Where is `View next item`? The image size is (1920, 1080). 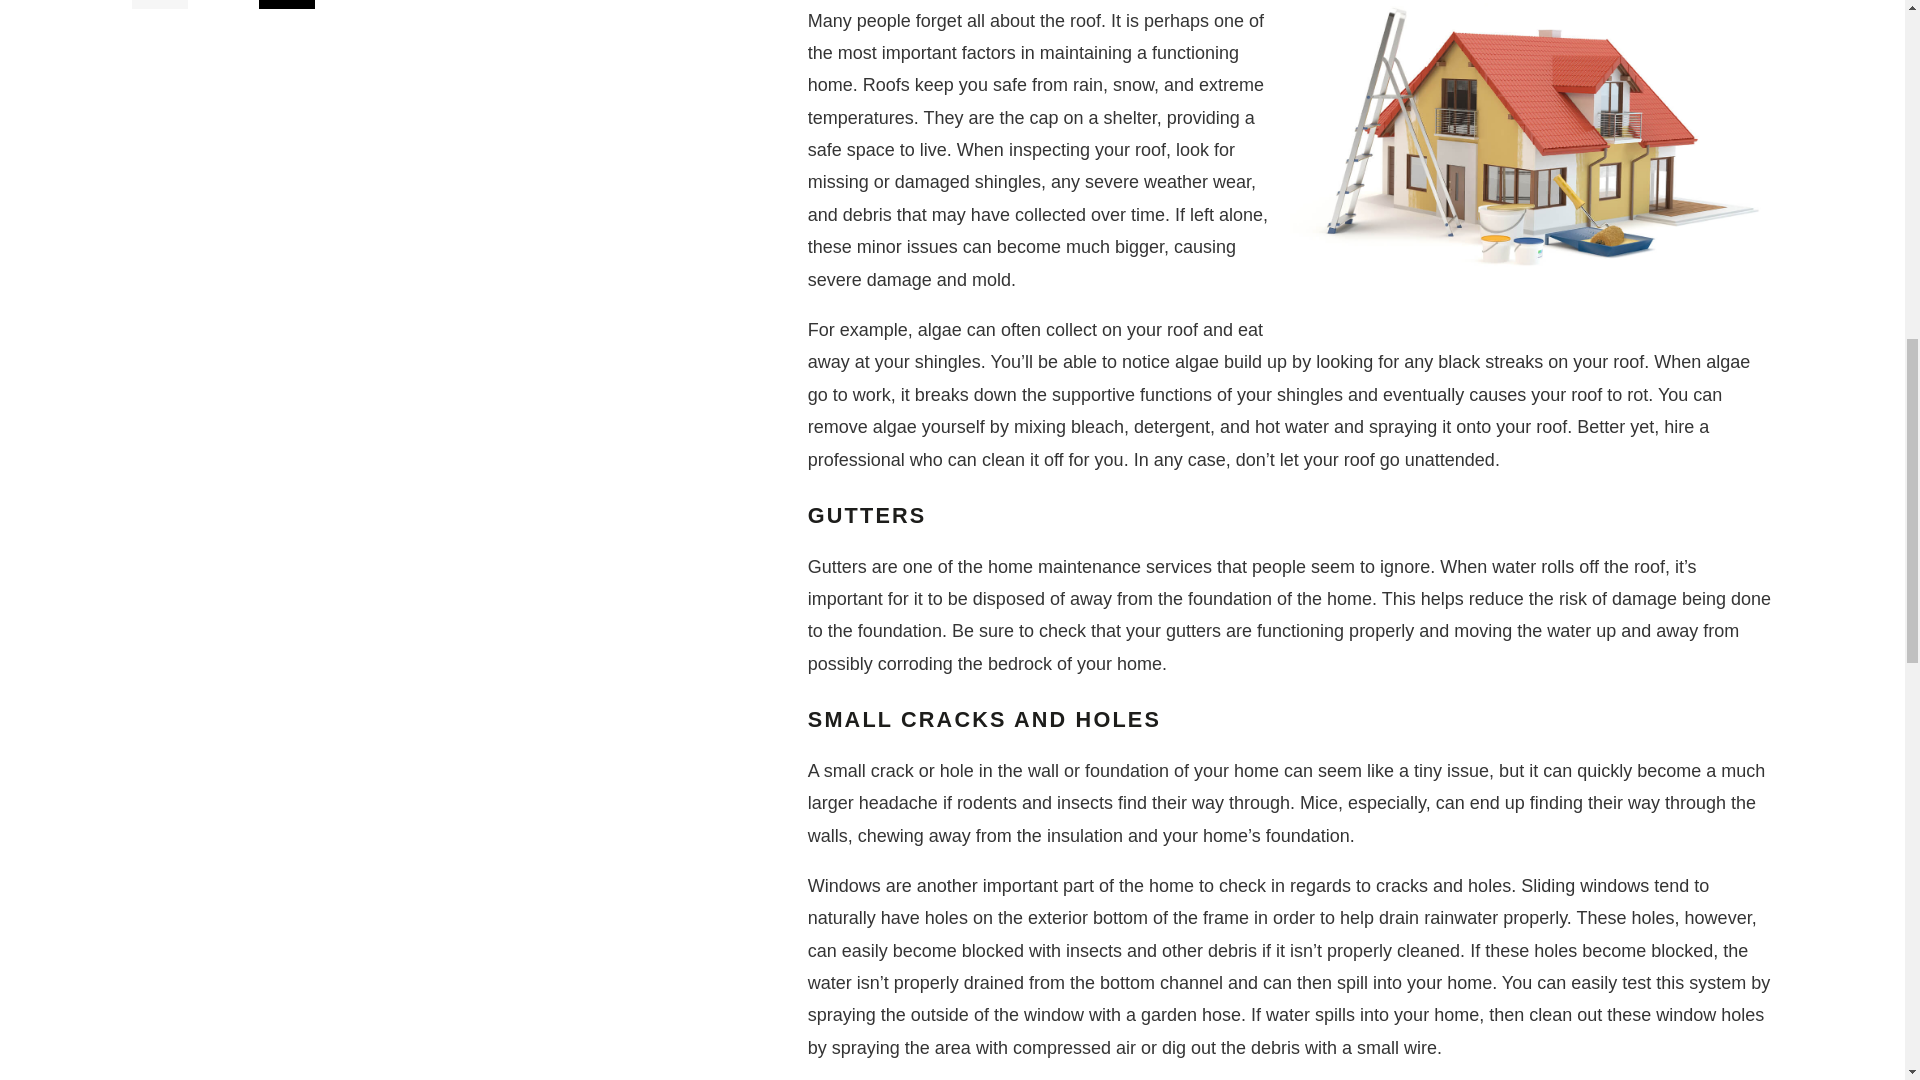 View next item is located at coordinates (286, 4).